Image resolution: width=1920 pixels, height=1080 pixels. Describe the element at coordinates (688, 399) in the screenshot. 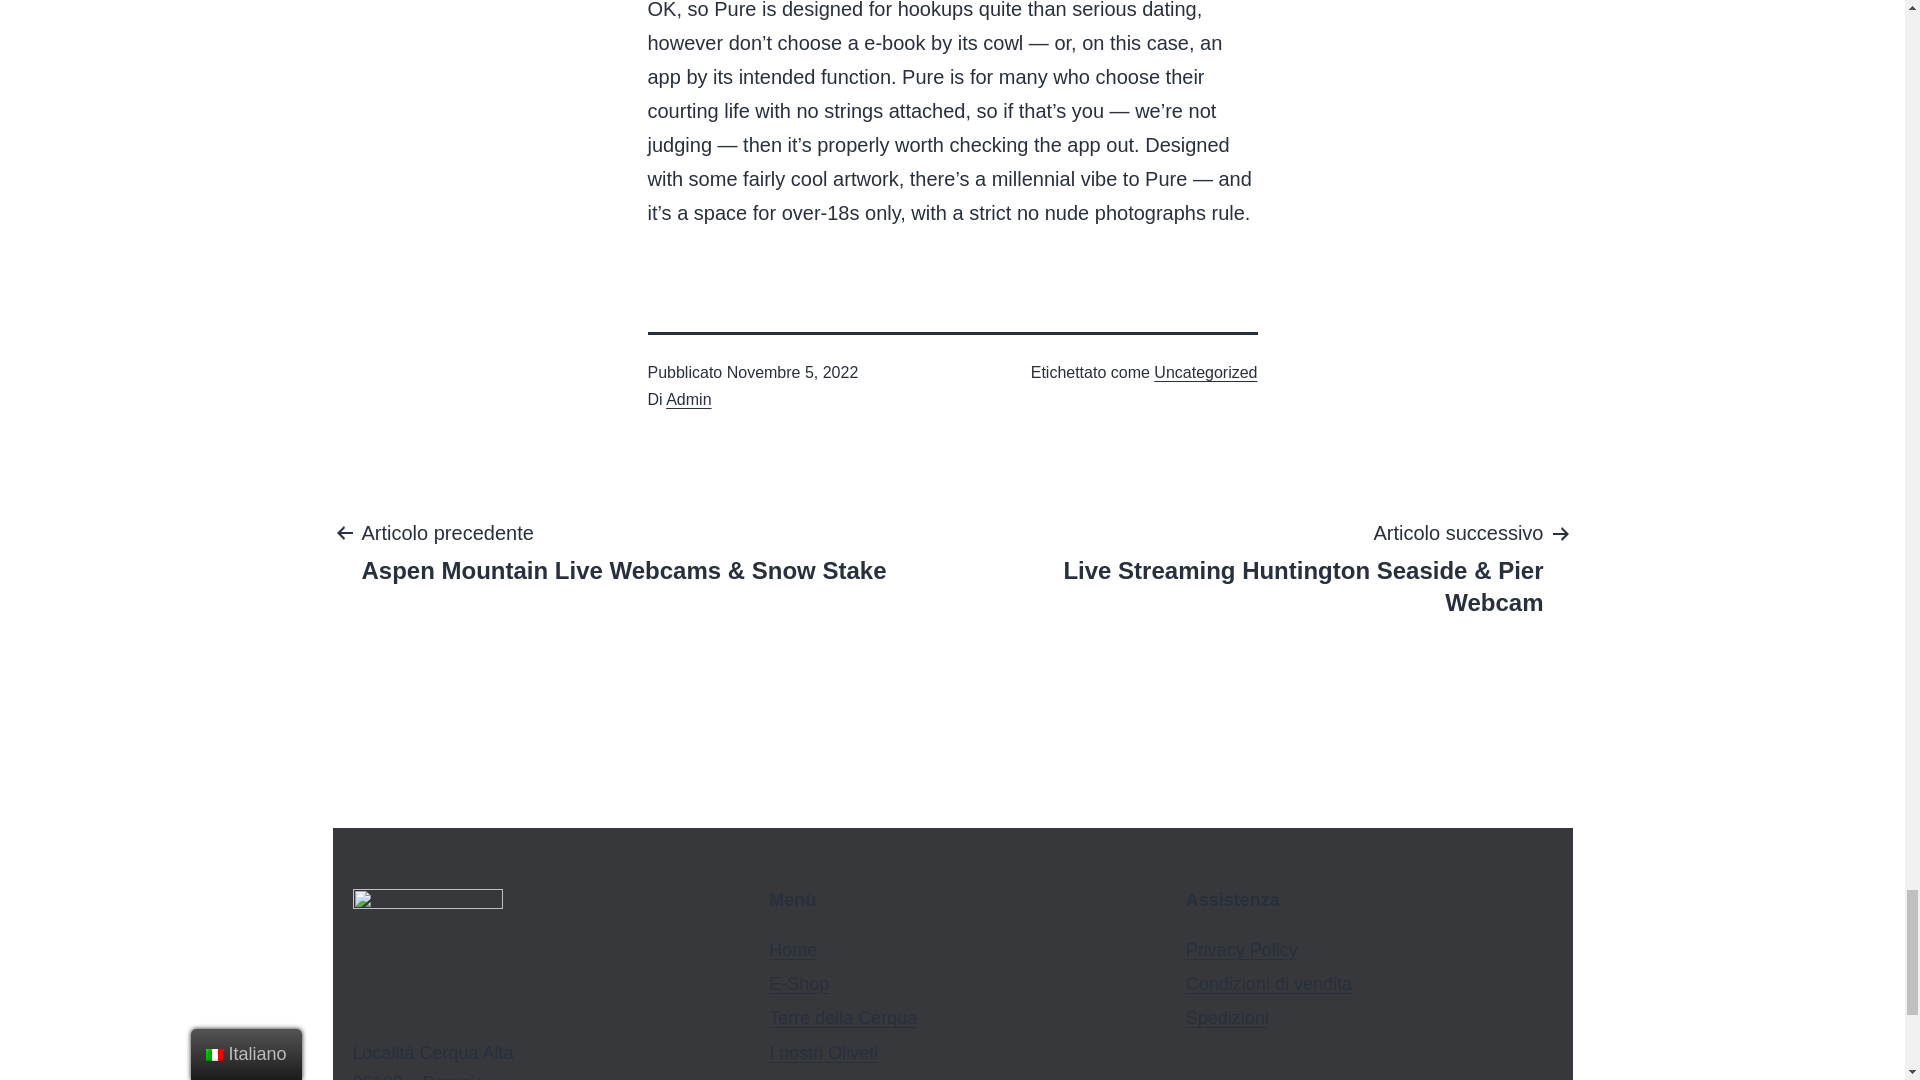

I see `Admin` at that location.